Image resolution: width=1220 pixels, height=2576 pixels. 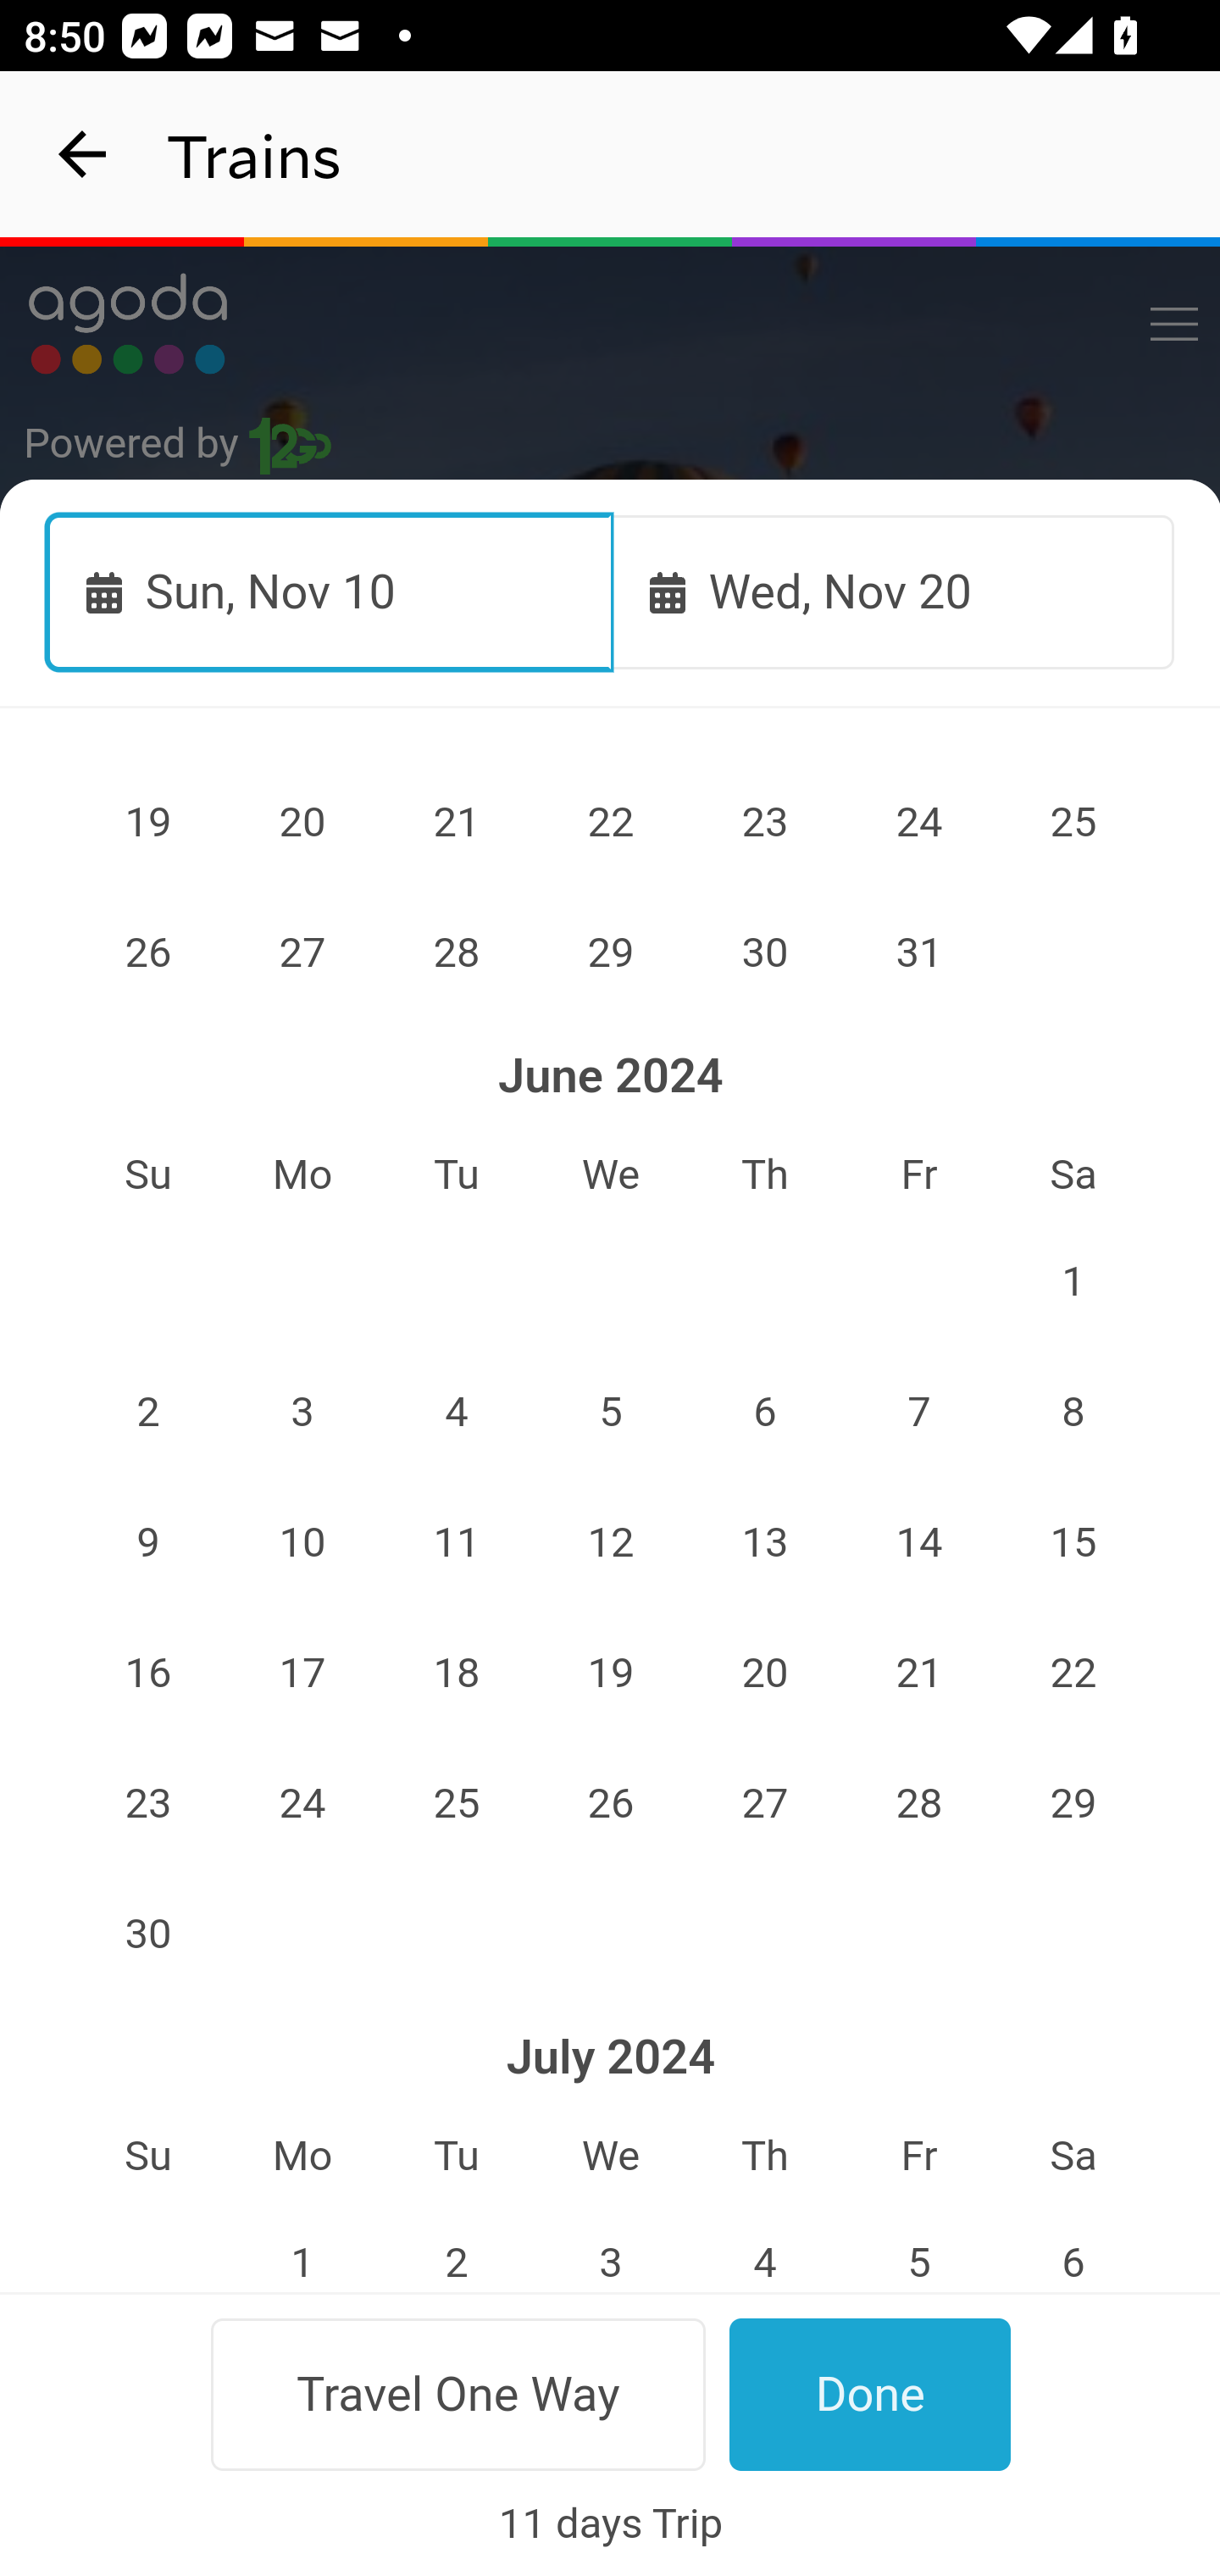 I want to click on 29, so click(x=612, y=952).